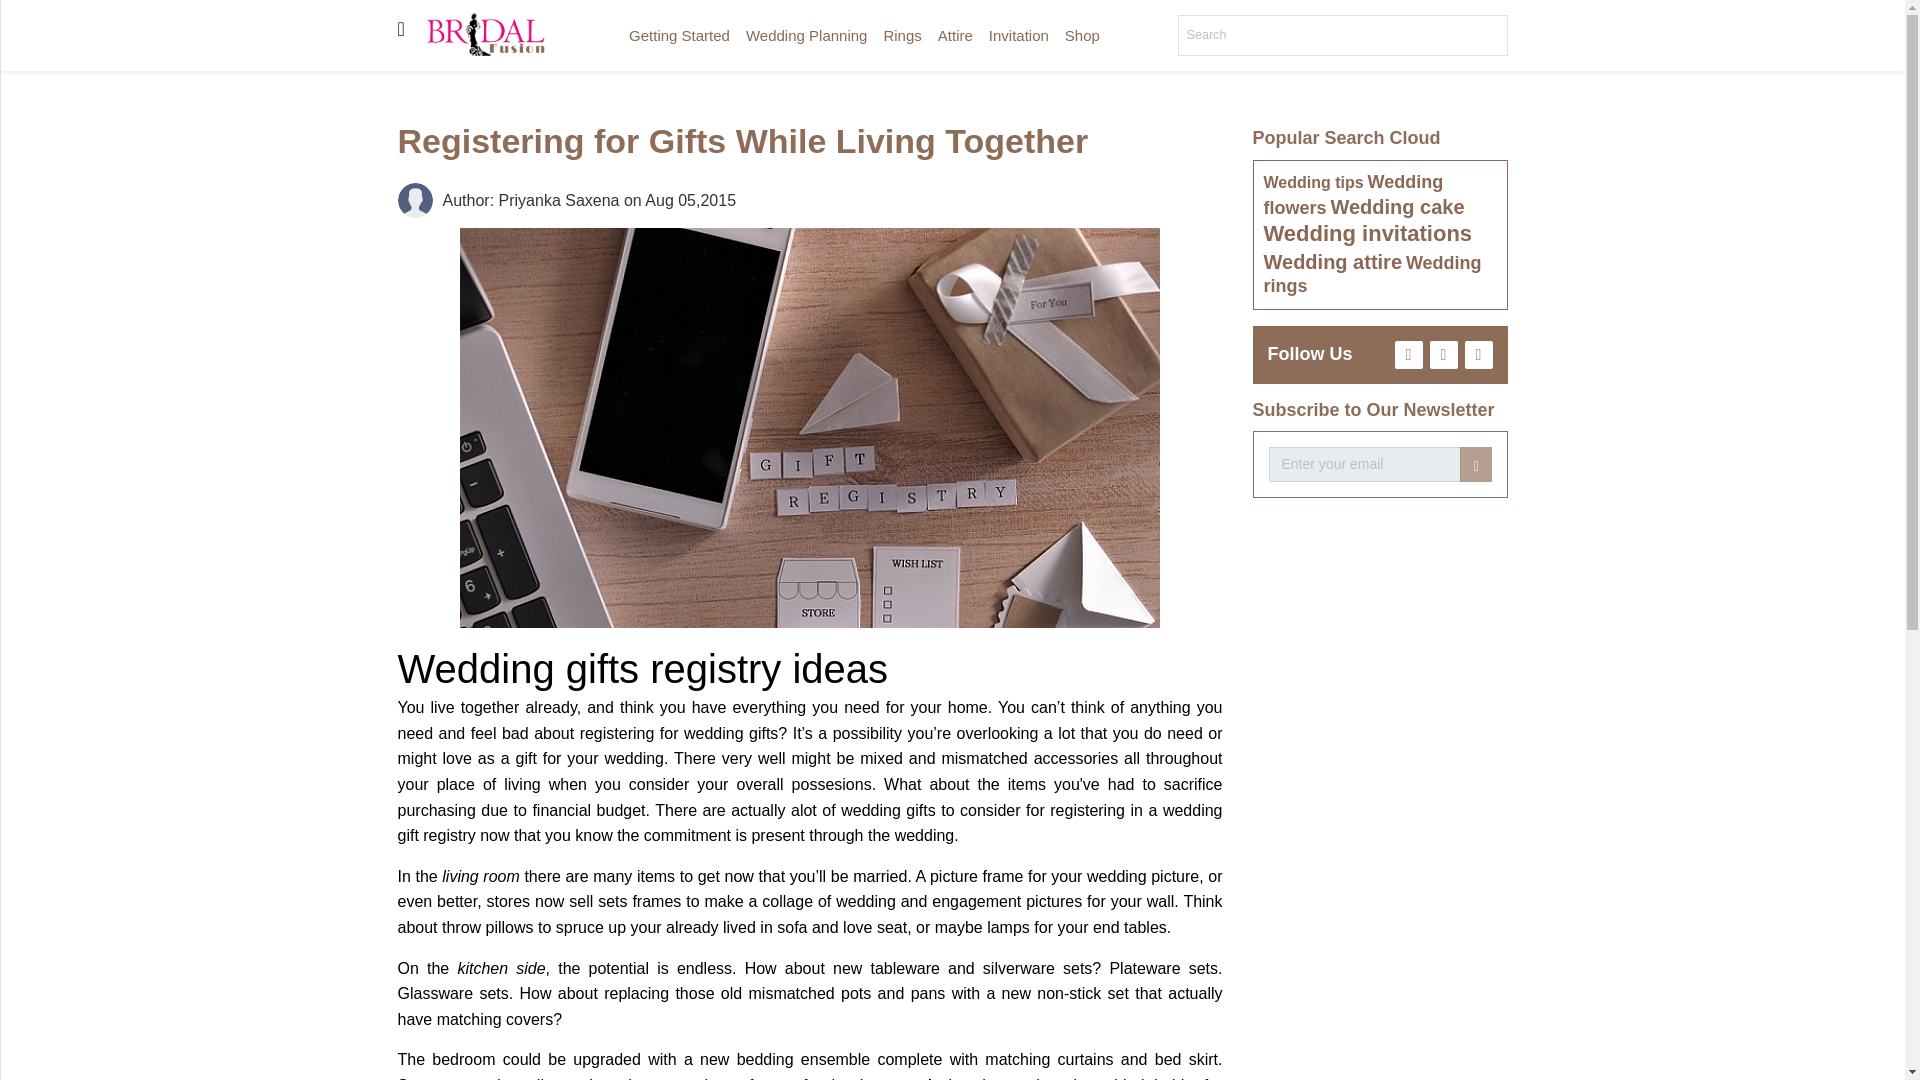  I want to click on Attire, so click(20, 243).